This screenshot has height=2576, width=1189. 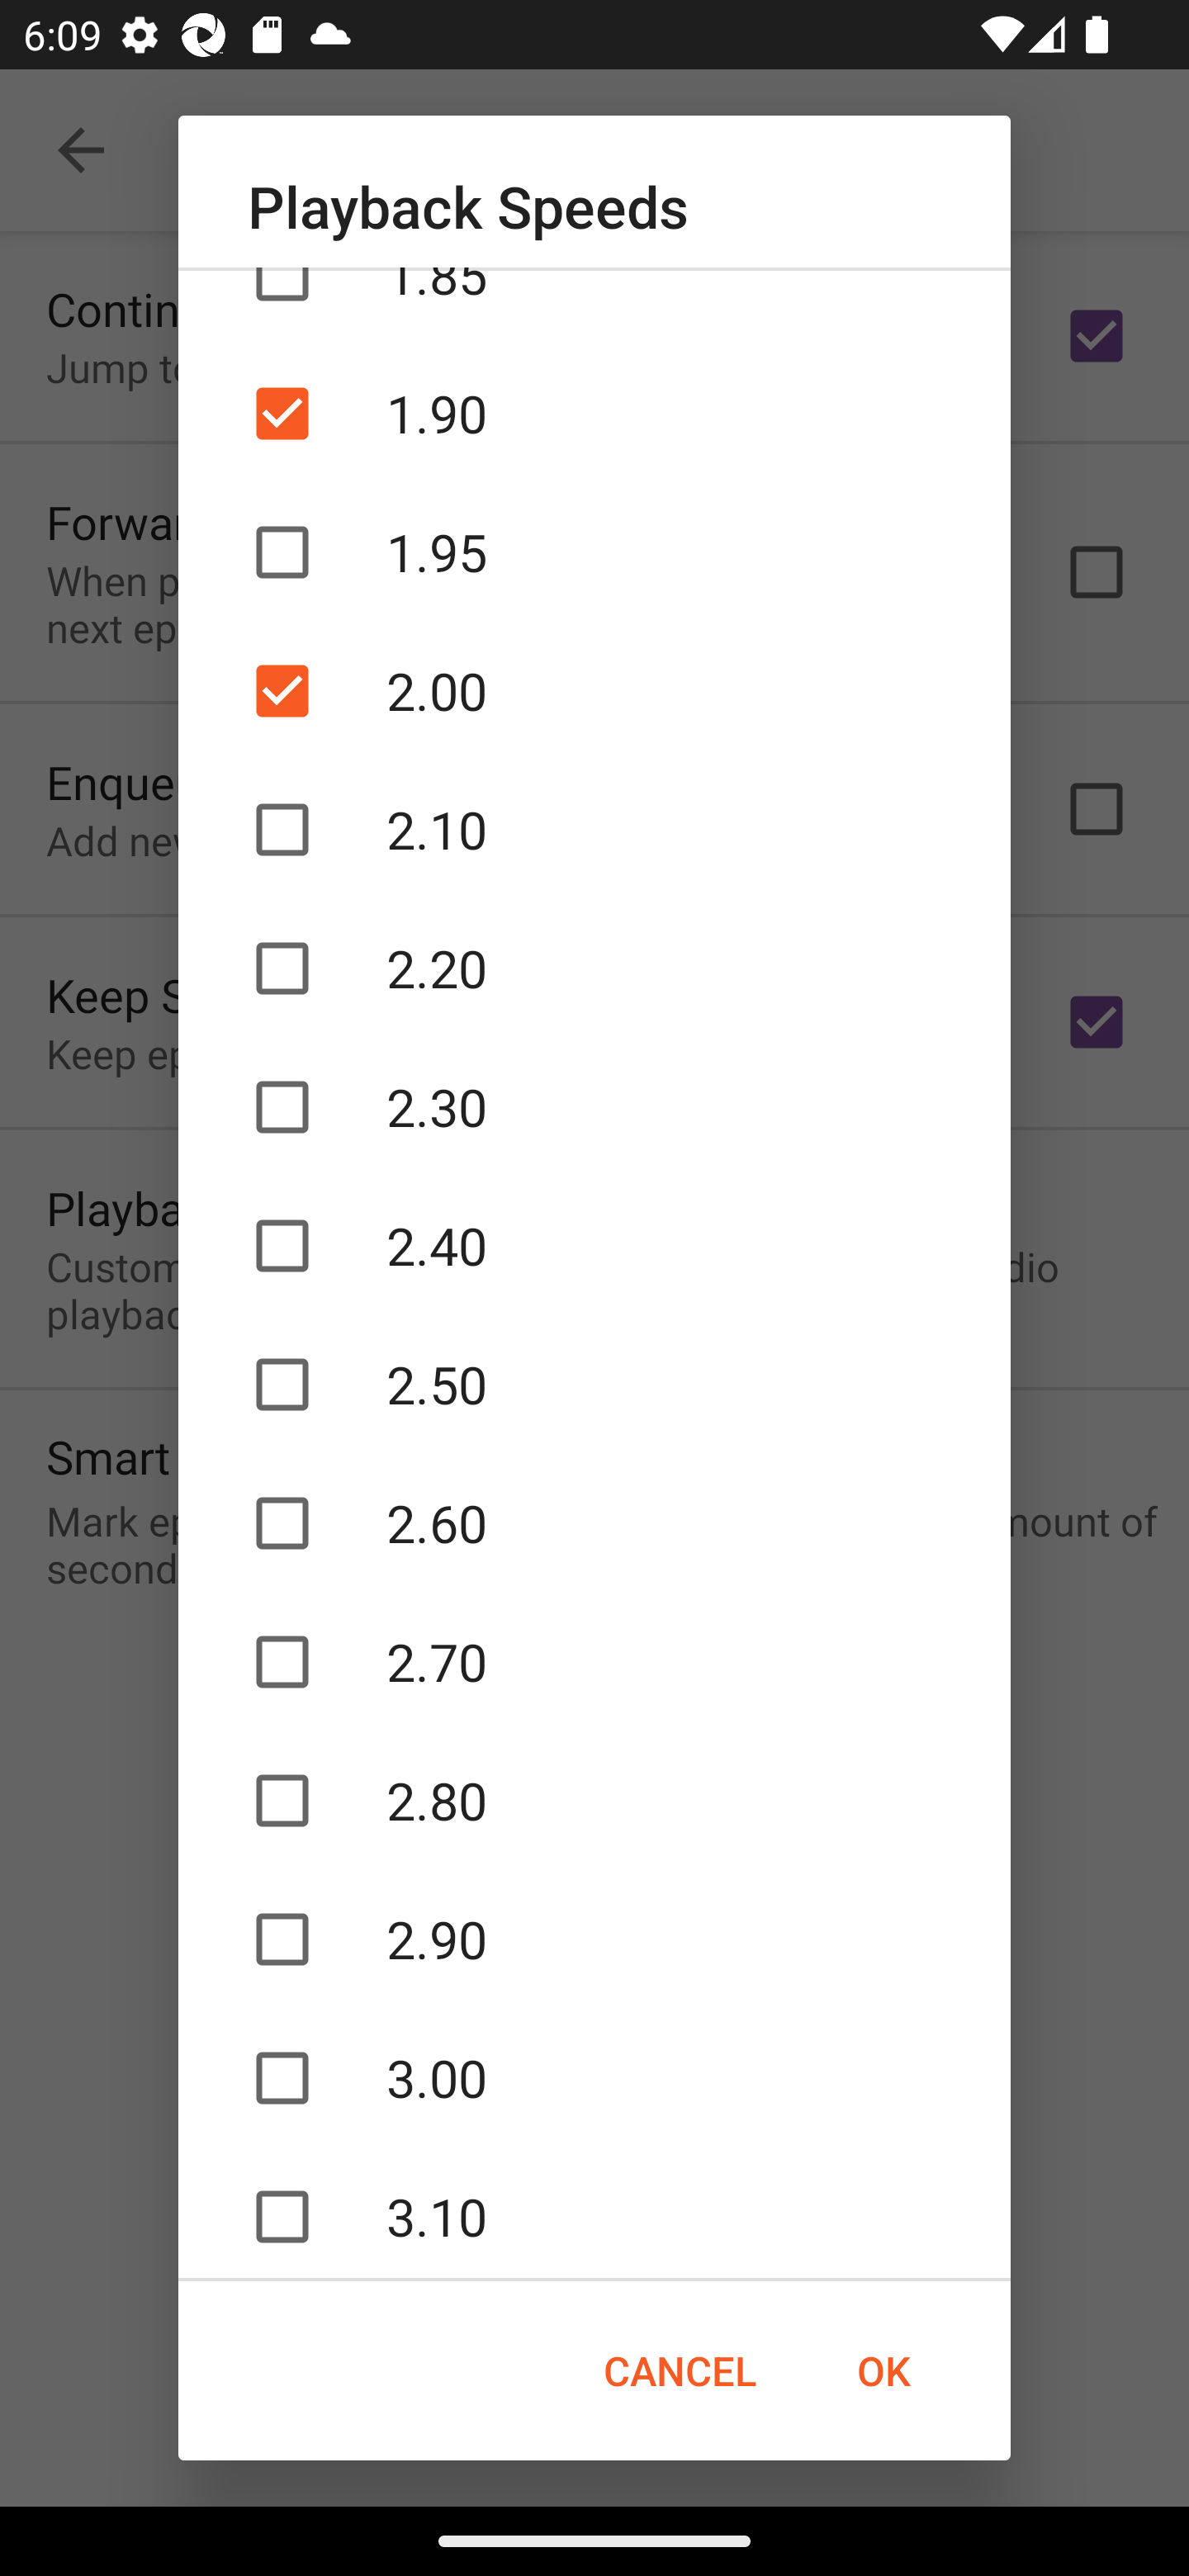 I want to click on 2.70, so click(x=594, y=1661).